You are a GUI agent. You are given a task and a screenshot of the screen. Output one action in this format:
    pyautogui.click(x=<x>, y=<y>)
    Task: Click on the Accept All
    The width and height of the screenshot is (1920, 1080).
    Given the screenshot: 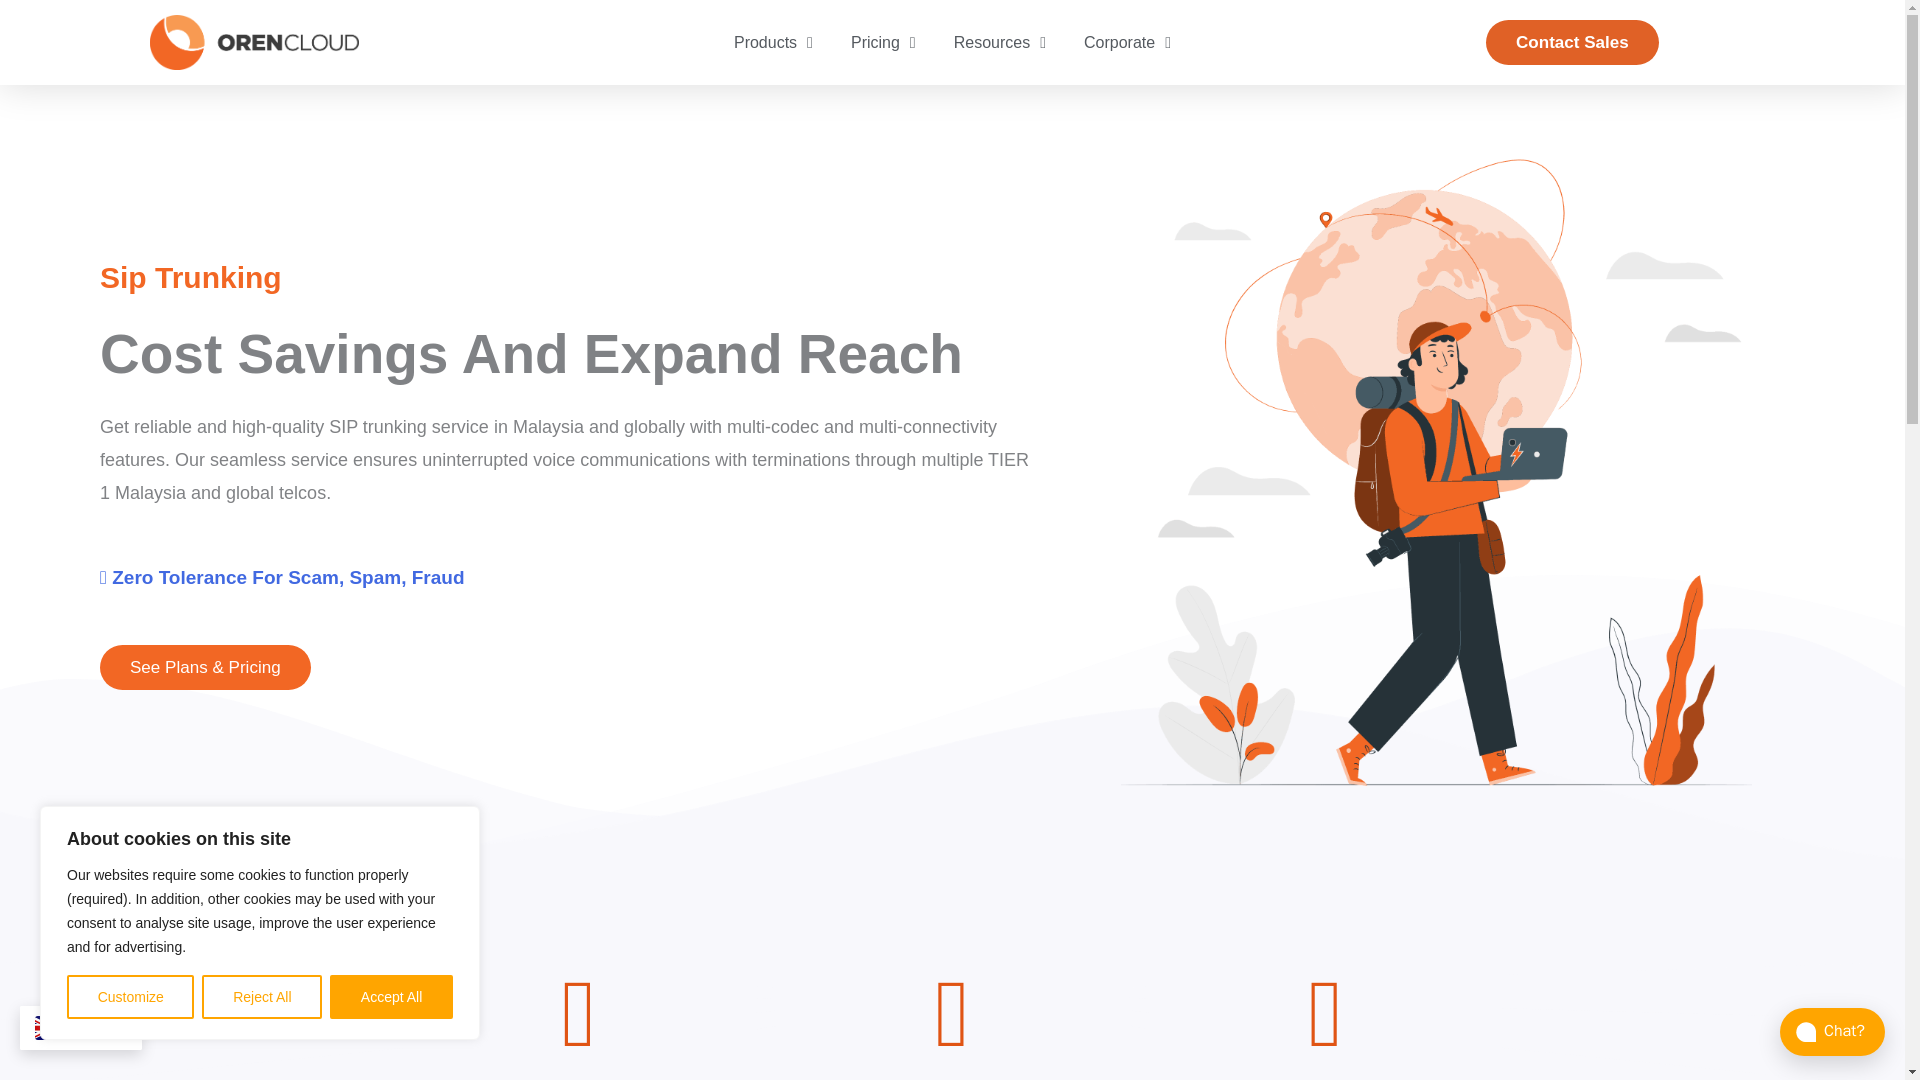 What is the action you would take?
    pyautogui.click(x=392, y=997)
    